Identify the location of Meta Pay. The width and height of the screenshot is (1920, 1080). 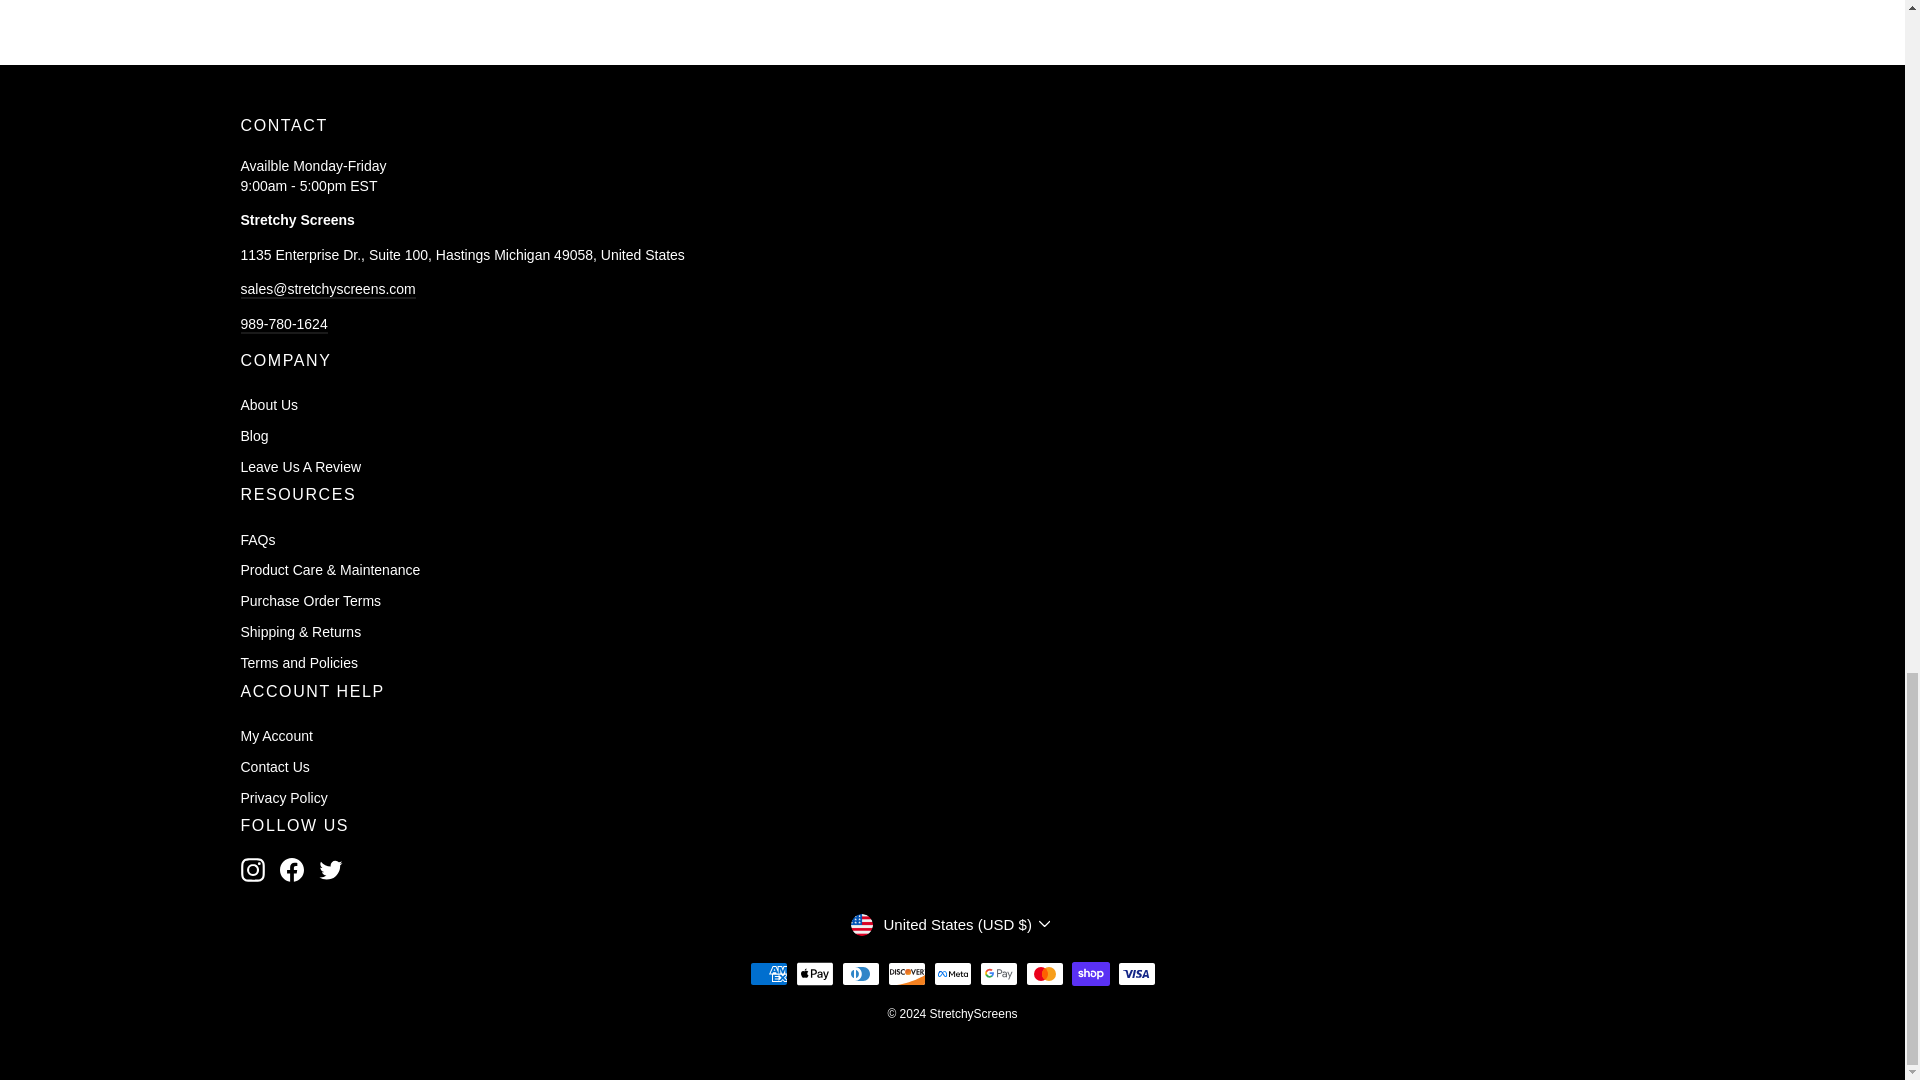
(952, 974).